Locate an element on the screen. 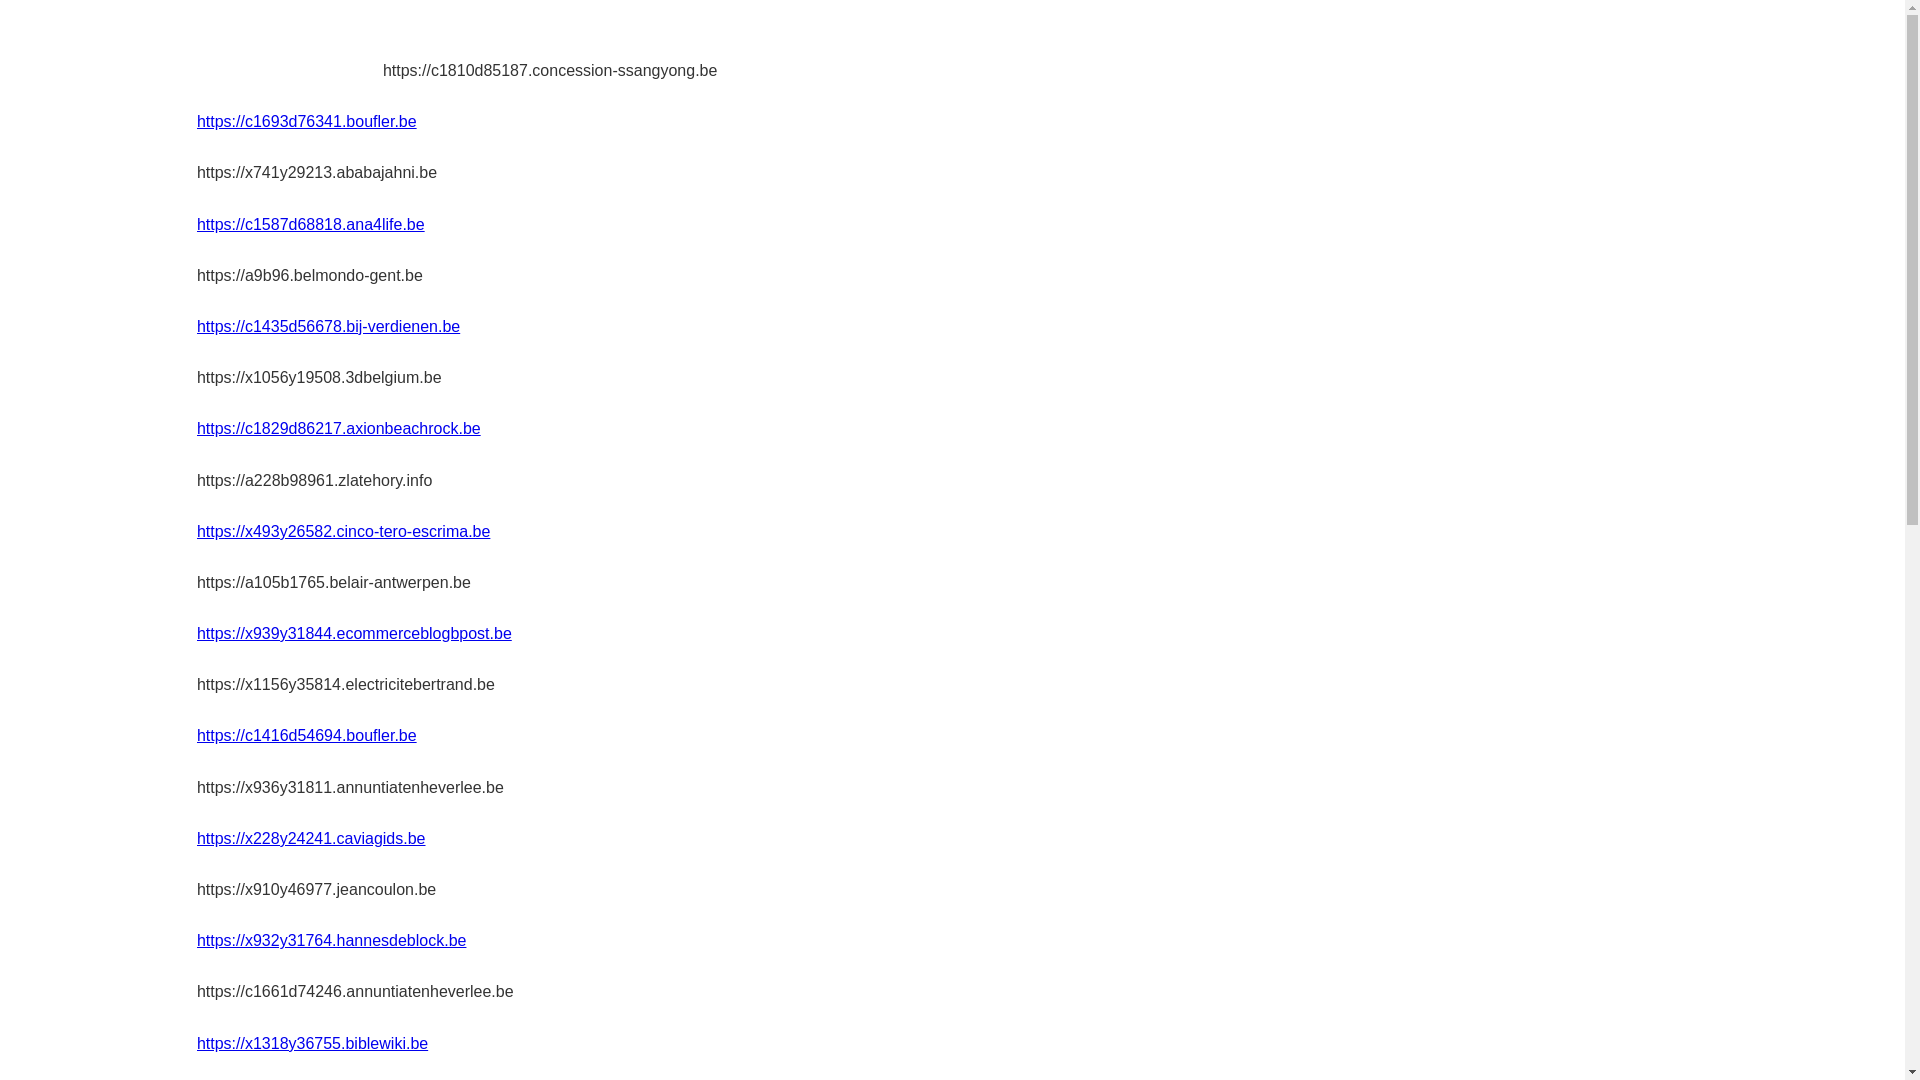  https://x939y31844.ecommerceblogbpost.be is located at coordinates (354, 634).